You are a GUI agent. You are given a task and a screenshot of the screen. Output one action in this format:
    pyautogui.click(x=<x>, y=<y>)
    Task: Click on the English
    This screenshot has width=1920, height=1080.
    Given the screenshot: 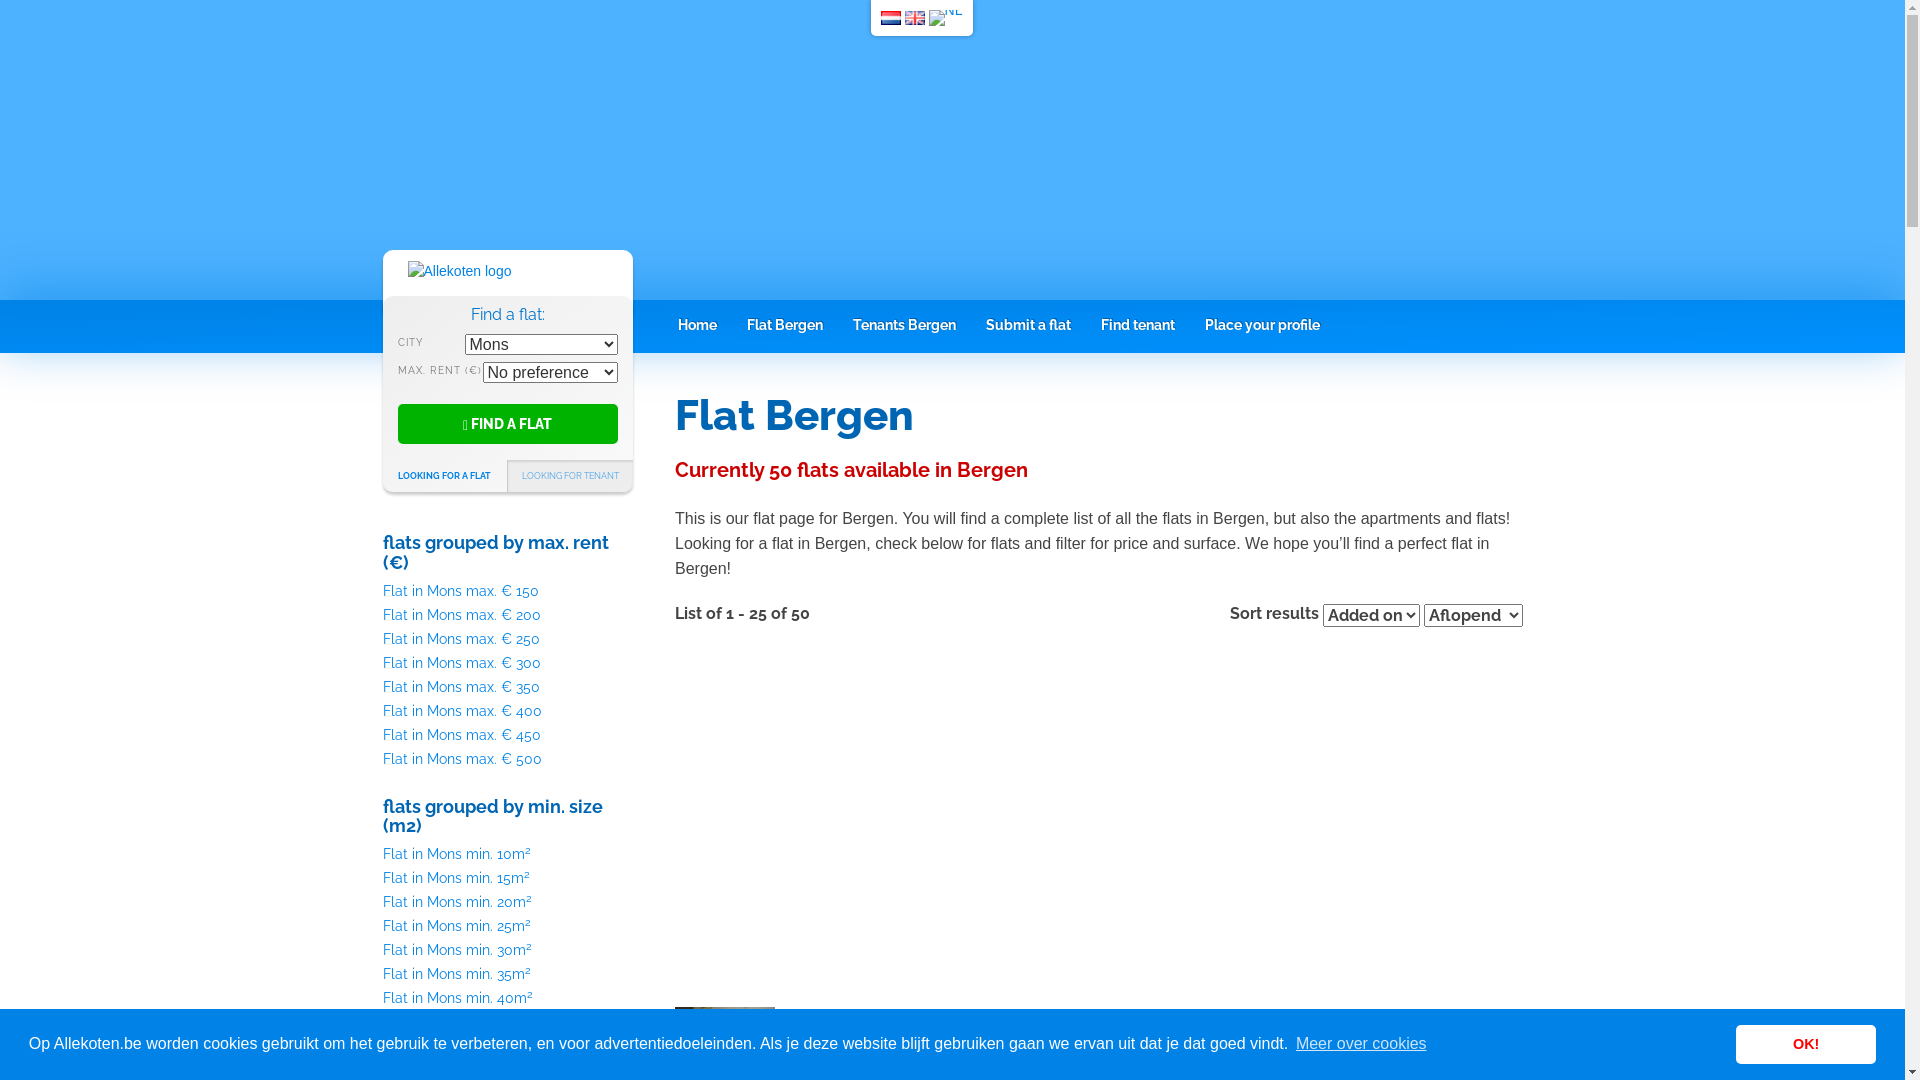 What is the action you would take?
    pyautogui.click(x=915, y=18)
    